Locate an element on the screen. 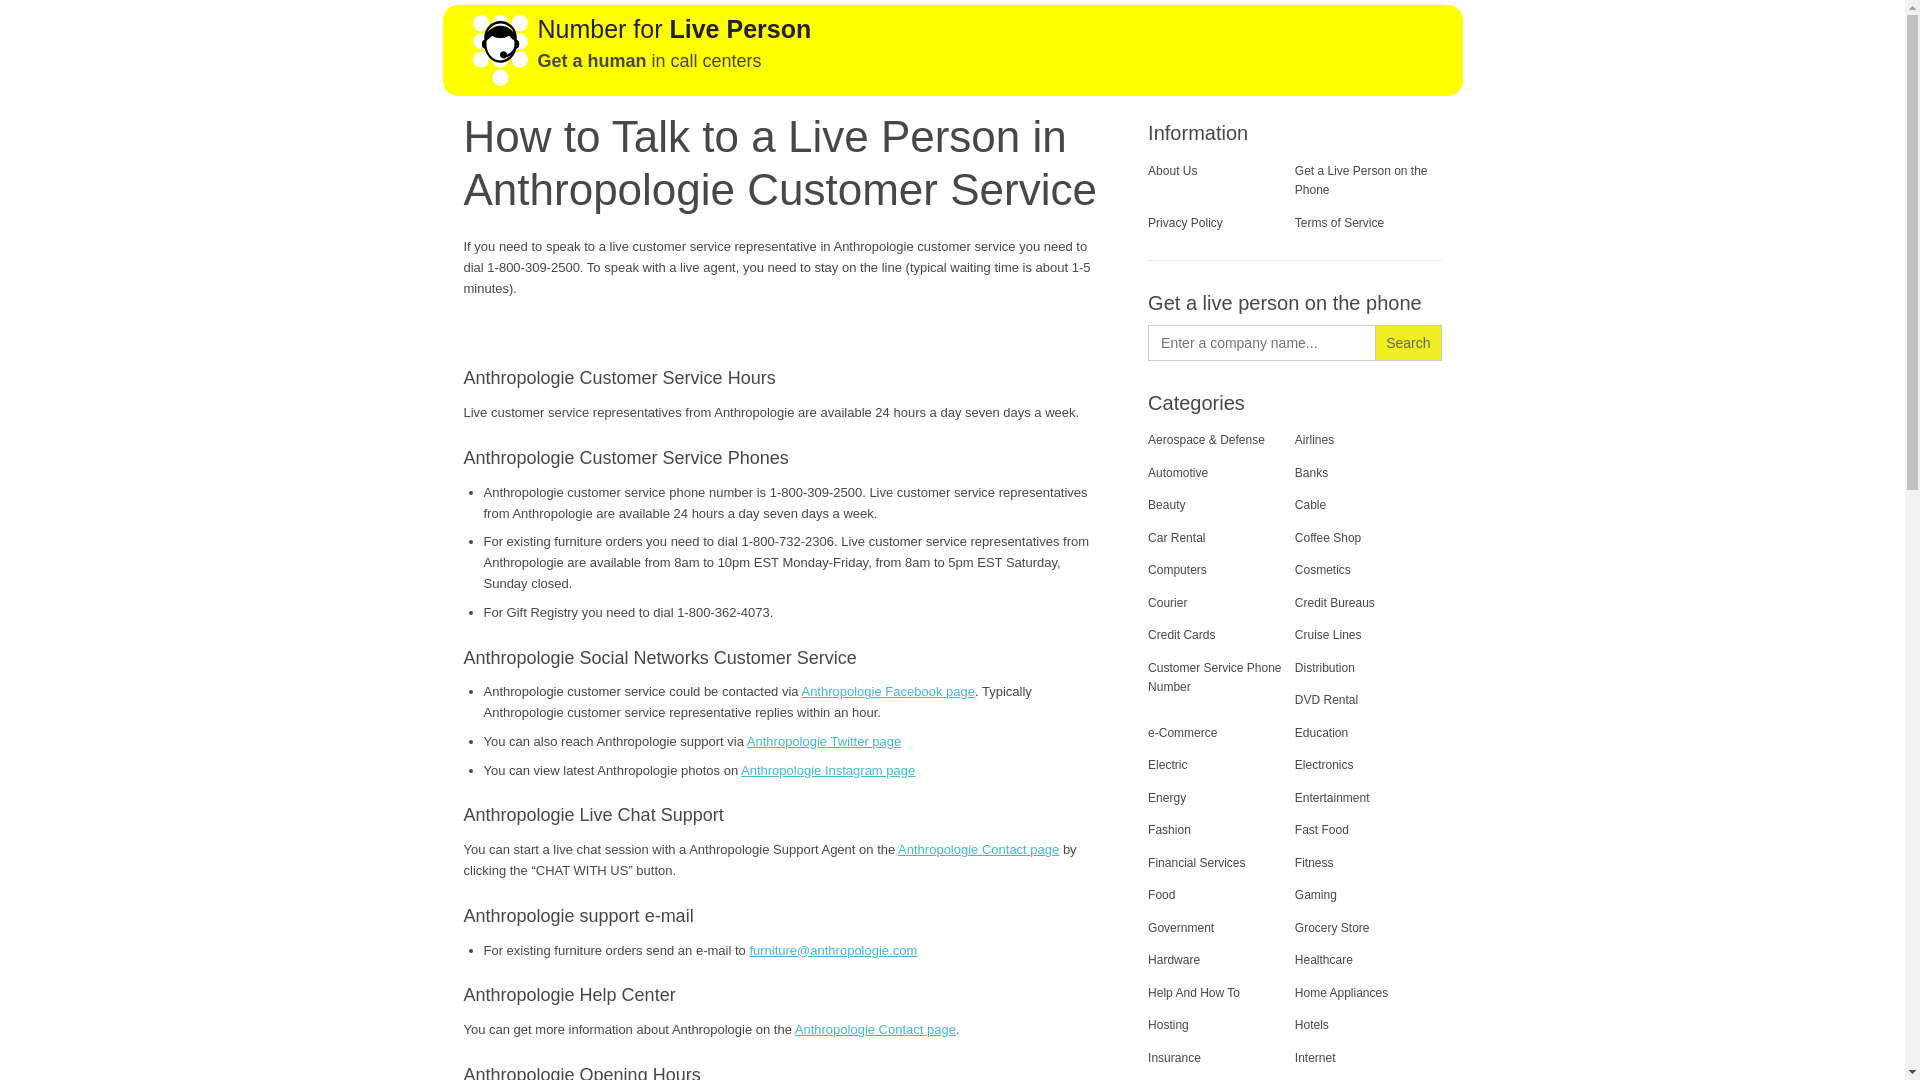 The height and width of the screenshot is (1080, 1920). Banks is located at coordinates (1311, 472).